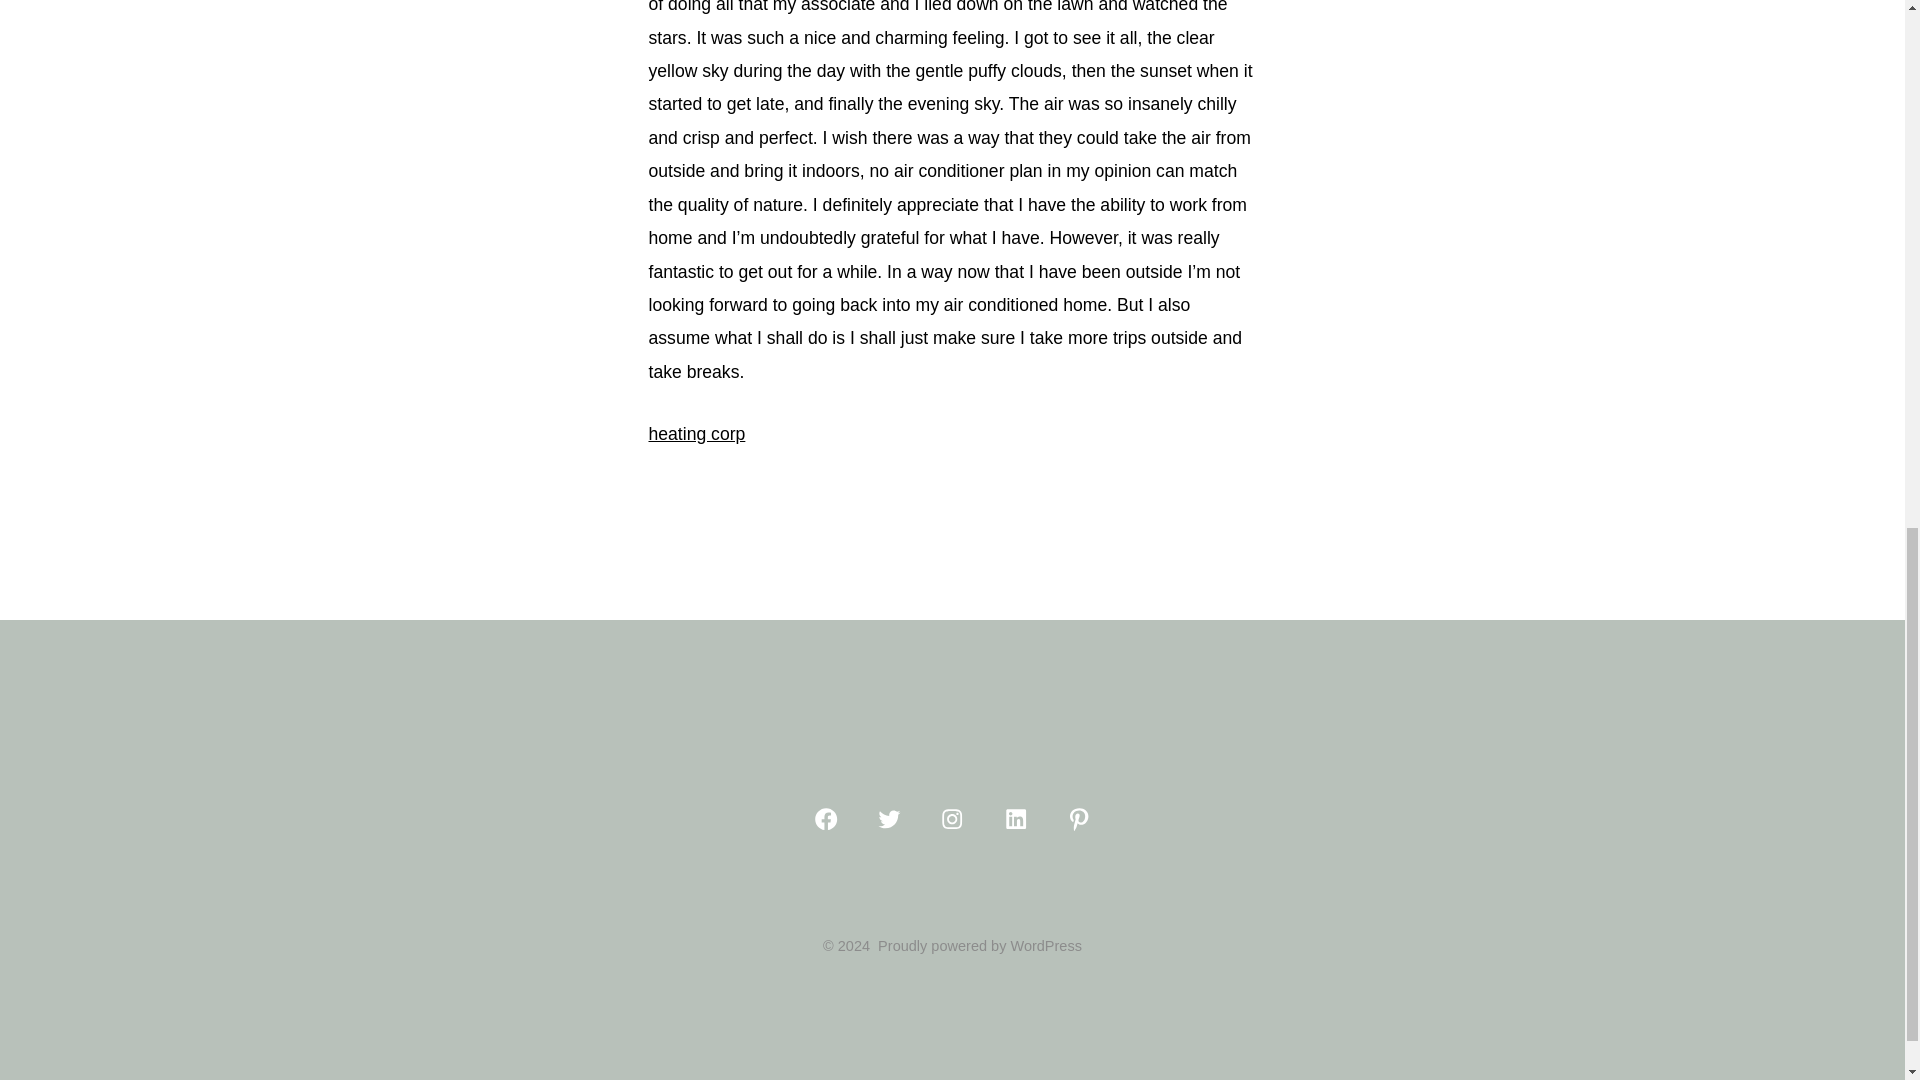 The width and height of the screenshot is (1920, 1080). What do you see at coordinates (825, 818) in the screenshot?
I see `Open Facebook in a new tab` at bounding box center [825, 818].